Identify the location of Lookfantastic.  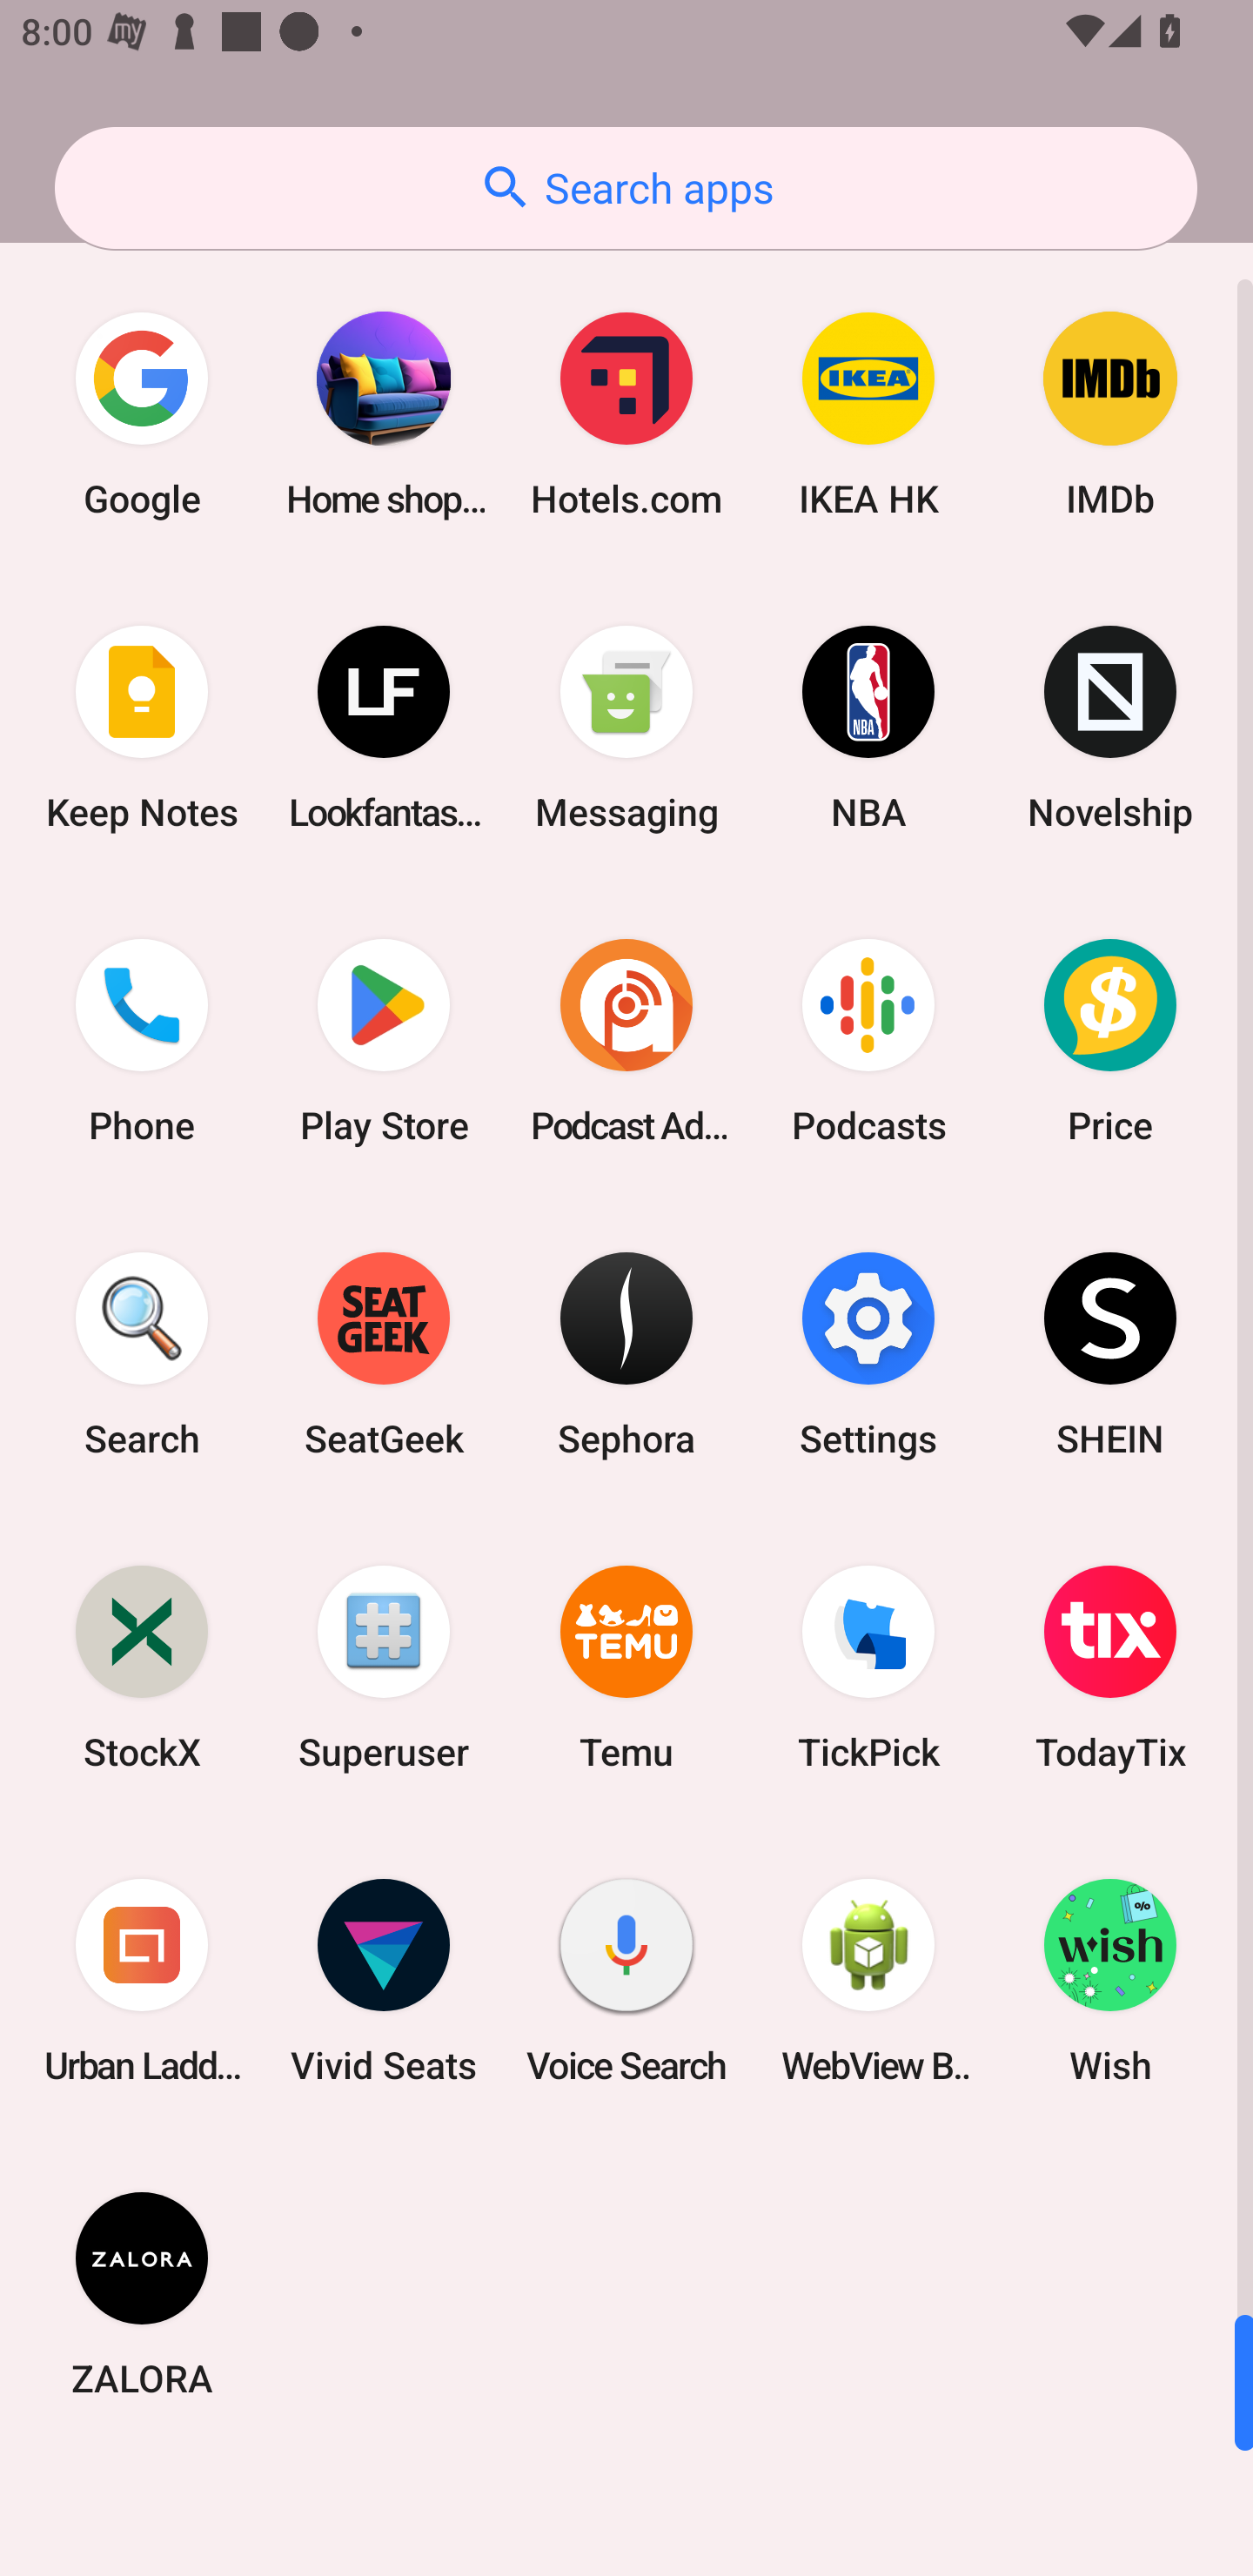
(384, 728).